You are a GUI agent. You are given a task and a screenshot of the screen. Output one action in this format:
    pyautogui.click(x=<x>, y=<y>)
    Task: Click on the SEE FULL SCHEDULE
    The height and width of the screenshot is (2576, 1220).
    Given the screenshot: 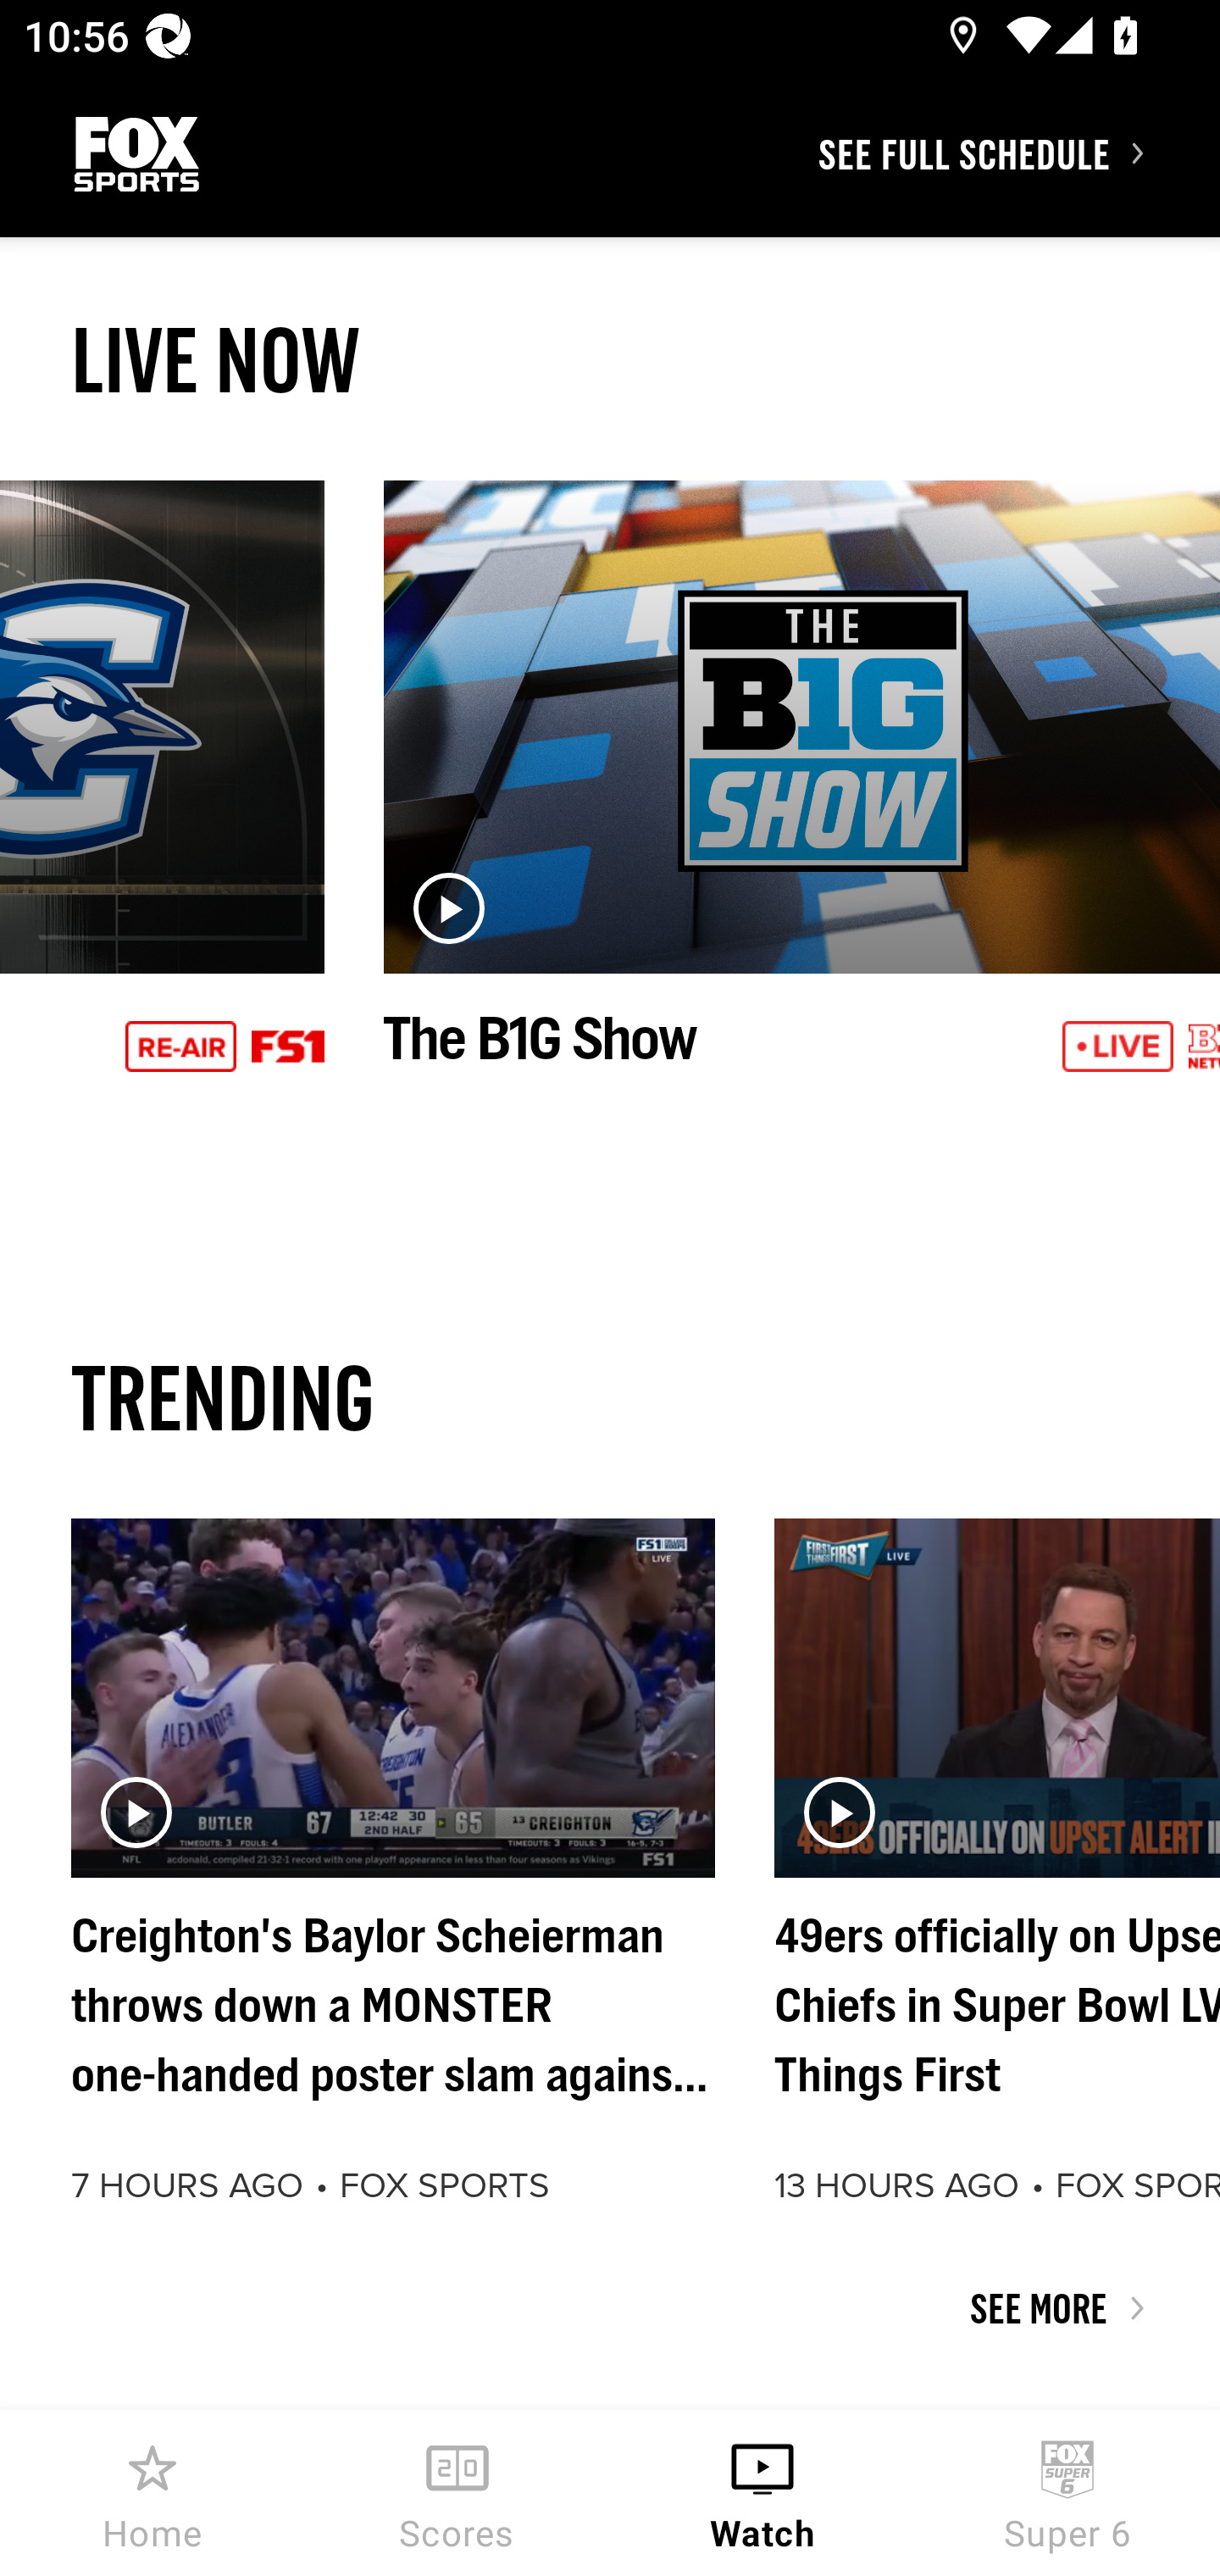 What is the action you would take?
    pyautogui.click(x=1018, y=153)
    